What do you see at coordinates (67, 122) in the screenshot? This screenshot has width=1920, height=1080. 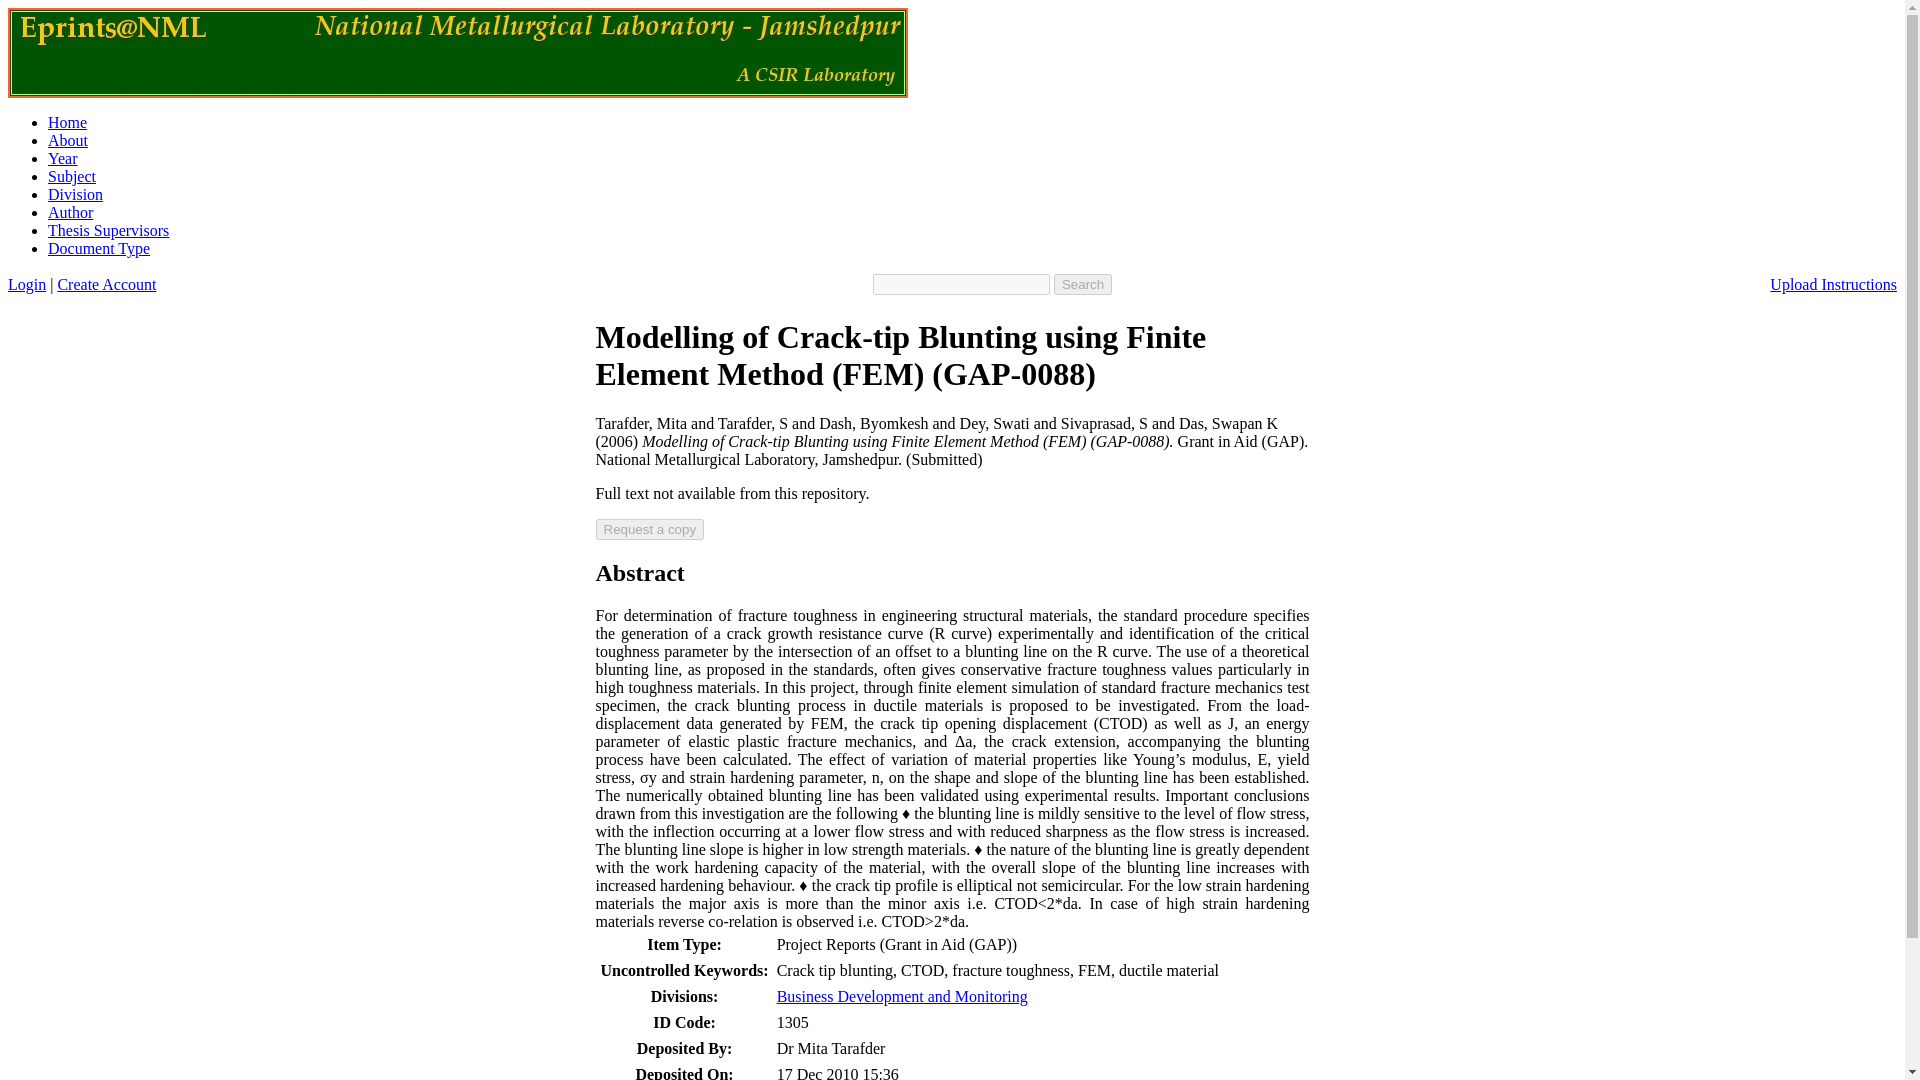 I see `Home` at bounding box center [67, 122].